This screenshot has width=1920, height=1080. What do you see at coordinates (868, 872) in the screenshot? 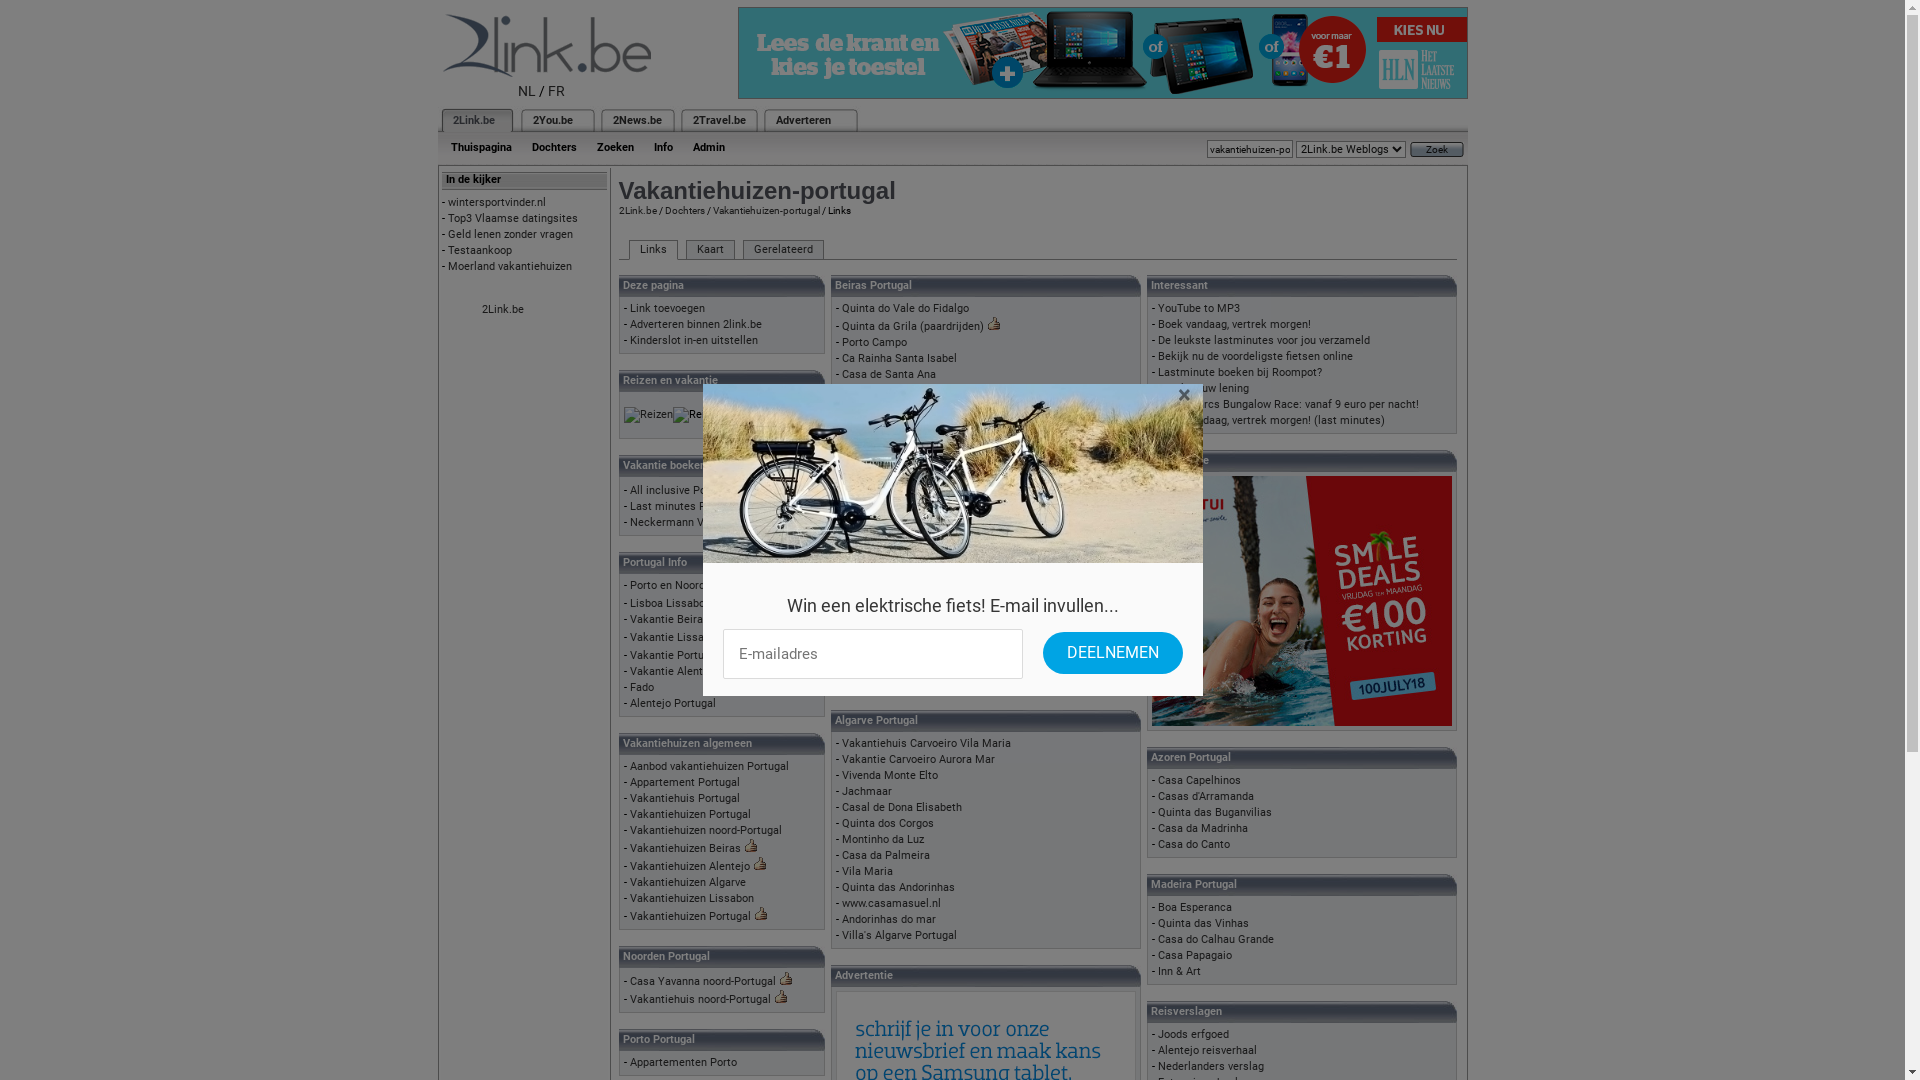
I see `Vila Maria` at bounding box center [868, 872].